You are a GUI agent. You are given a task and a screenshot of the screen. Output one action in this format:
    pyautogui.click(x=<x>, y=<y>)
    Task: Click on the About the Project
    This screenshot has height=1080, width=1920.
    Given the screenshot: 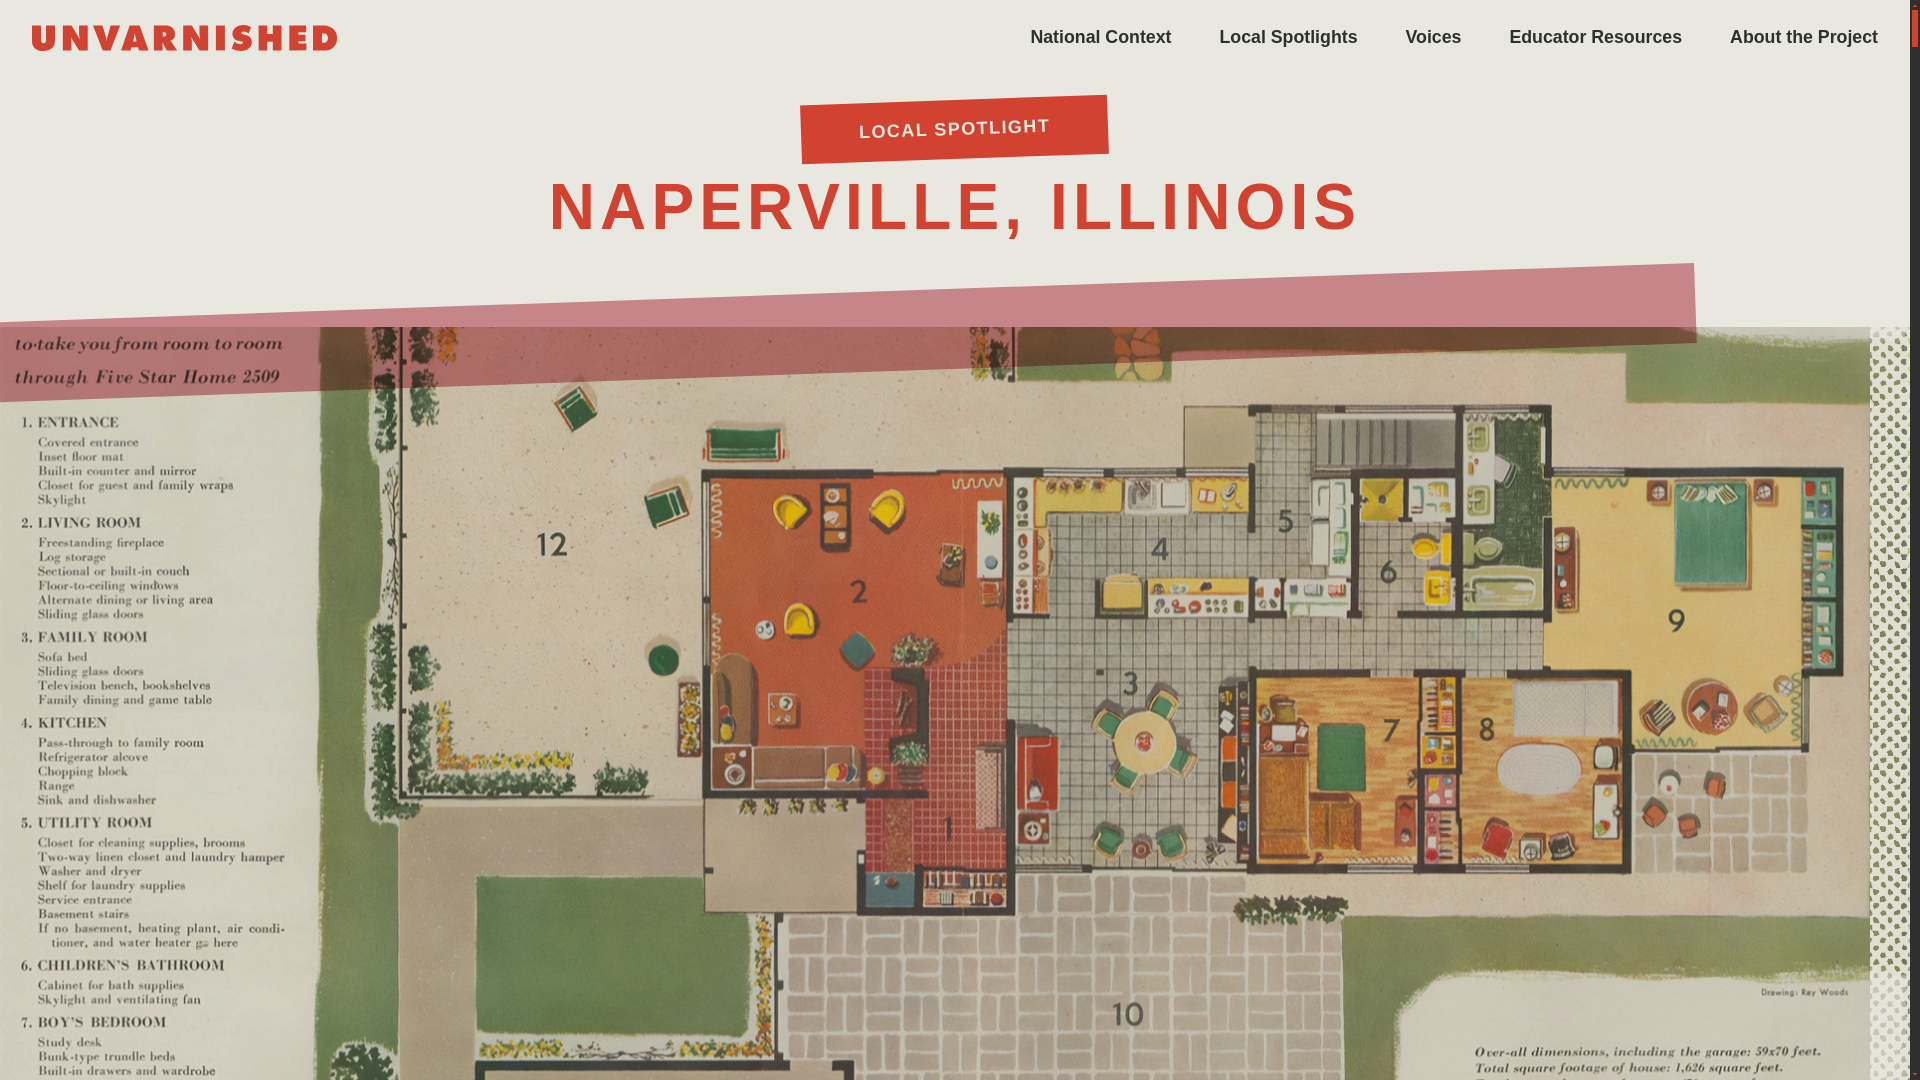 What is the action you would take?
    pyautogui.click(x=1803, y=37)
    